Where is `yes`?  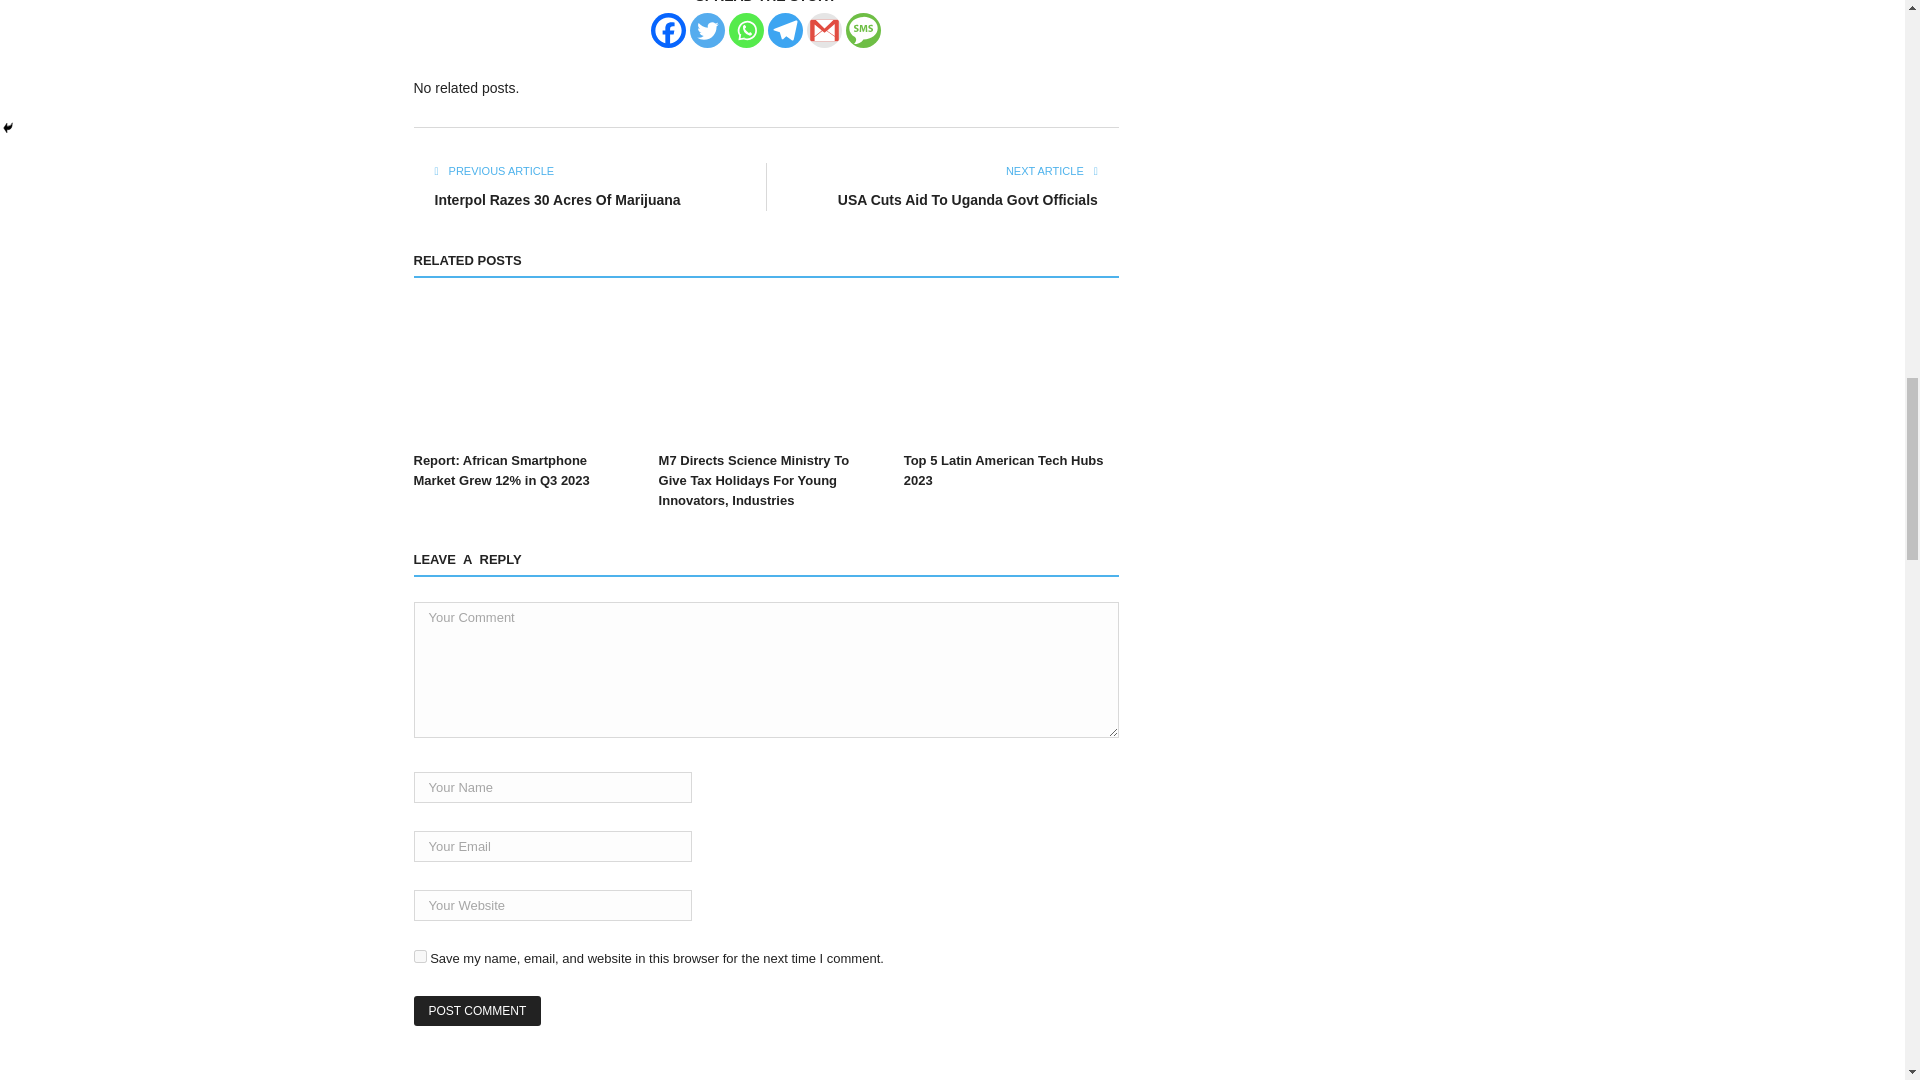 yes is located at coordinates (420, 956).